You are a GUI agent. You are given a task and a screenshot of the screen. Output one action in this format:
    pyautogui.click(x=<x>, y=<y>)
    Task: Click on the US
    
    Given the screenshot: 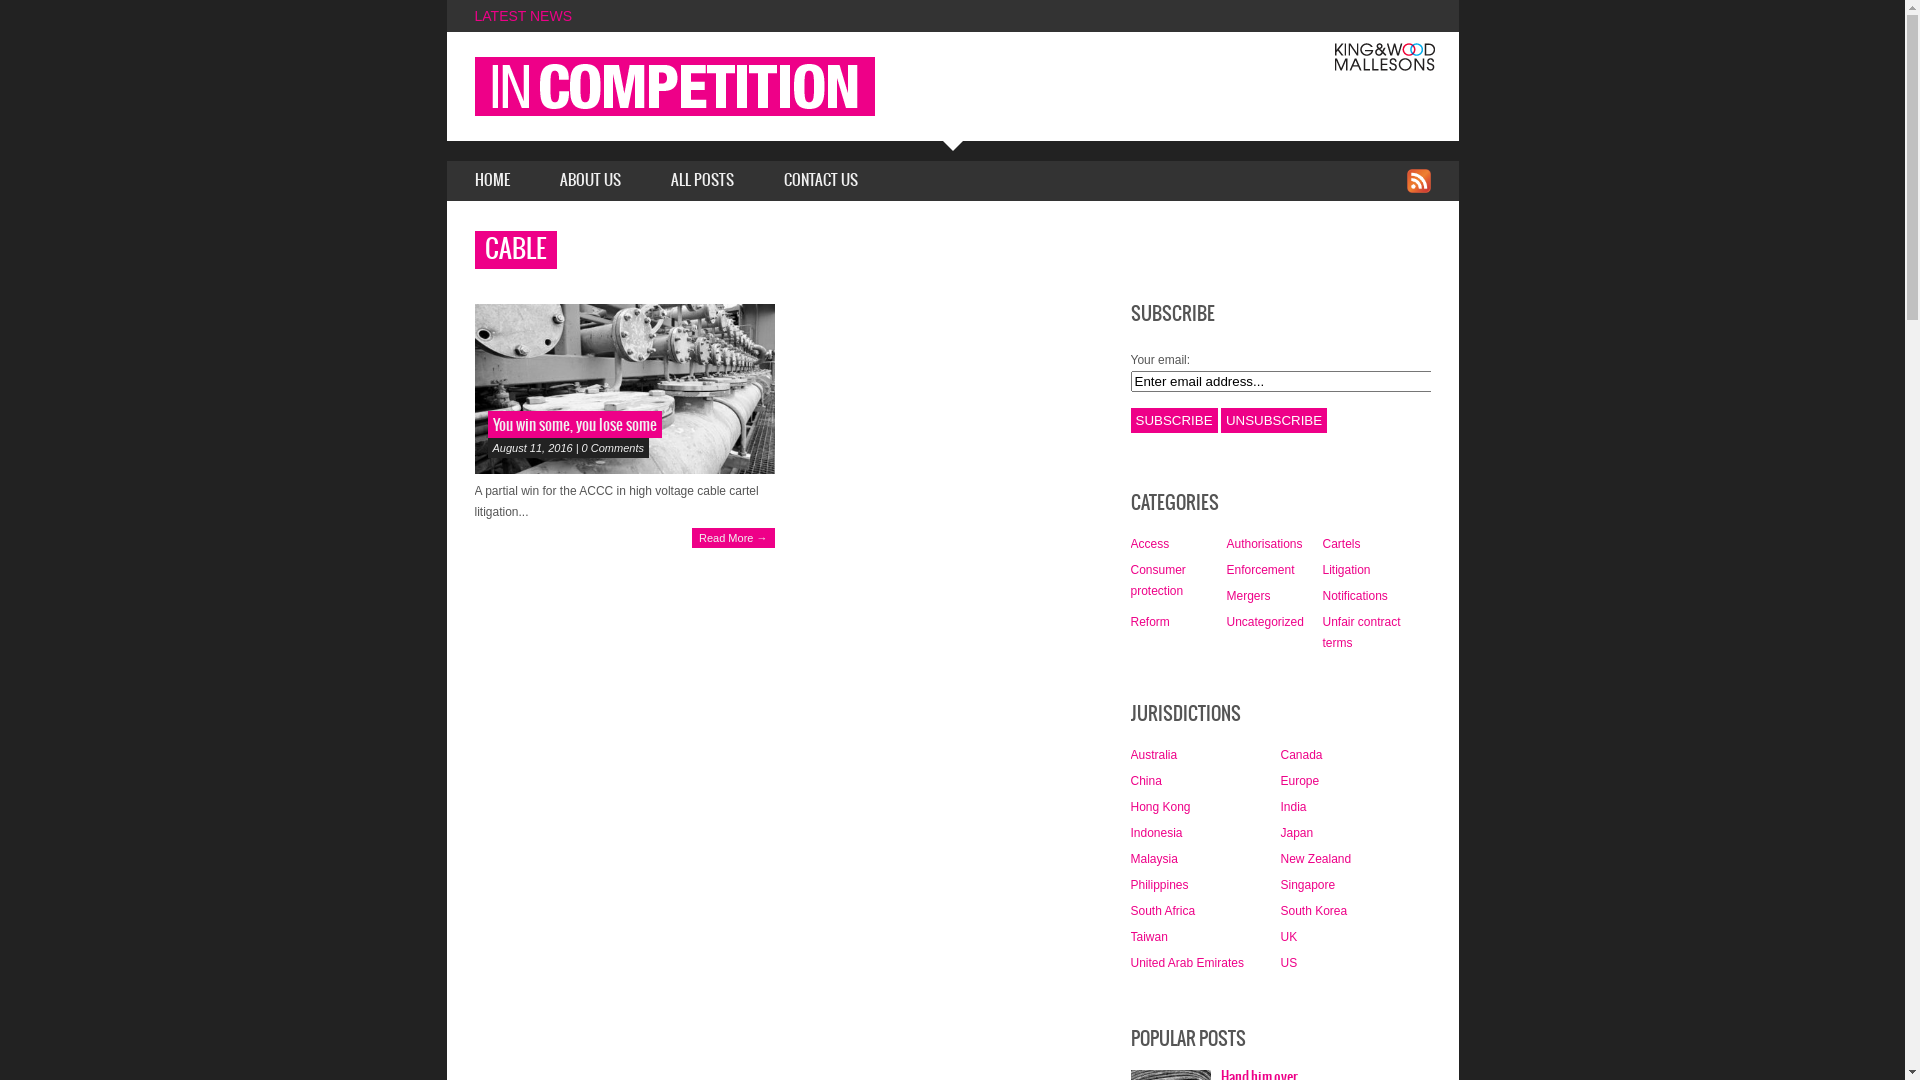 What is the action you would take?
    pyautogui.click(x=1288, y=963)
    